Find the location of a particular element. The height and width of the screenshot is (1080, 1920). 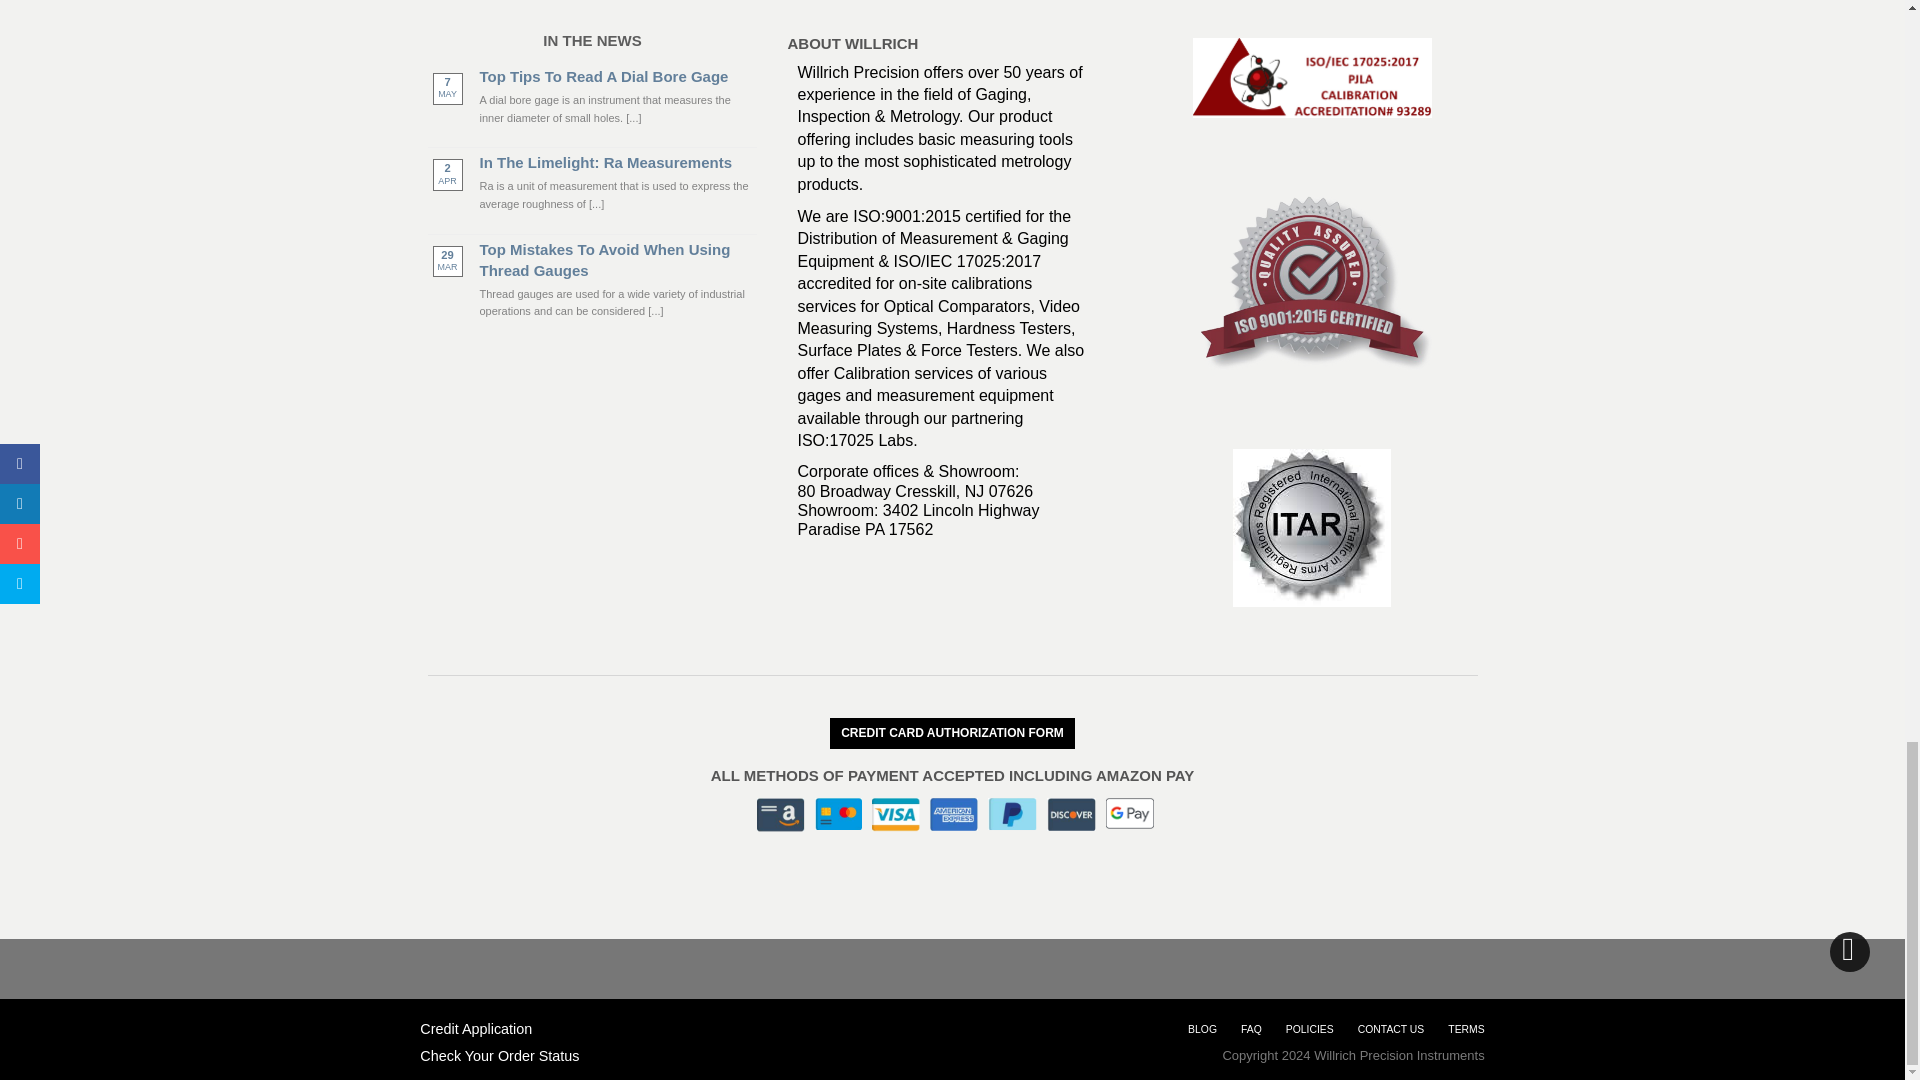

Top Tips To Read A Dial Bore Gage is located at coordinates (619, 76).